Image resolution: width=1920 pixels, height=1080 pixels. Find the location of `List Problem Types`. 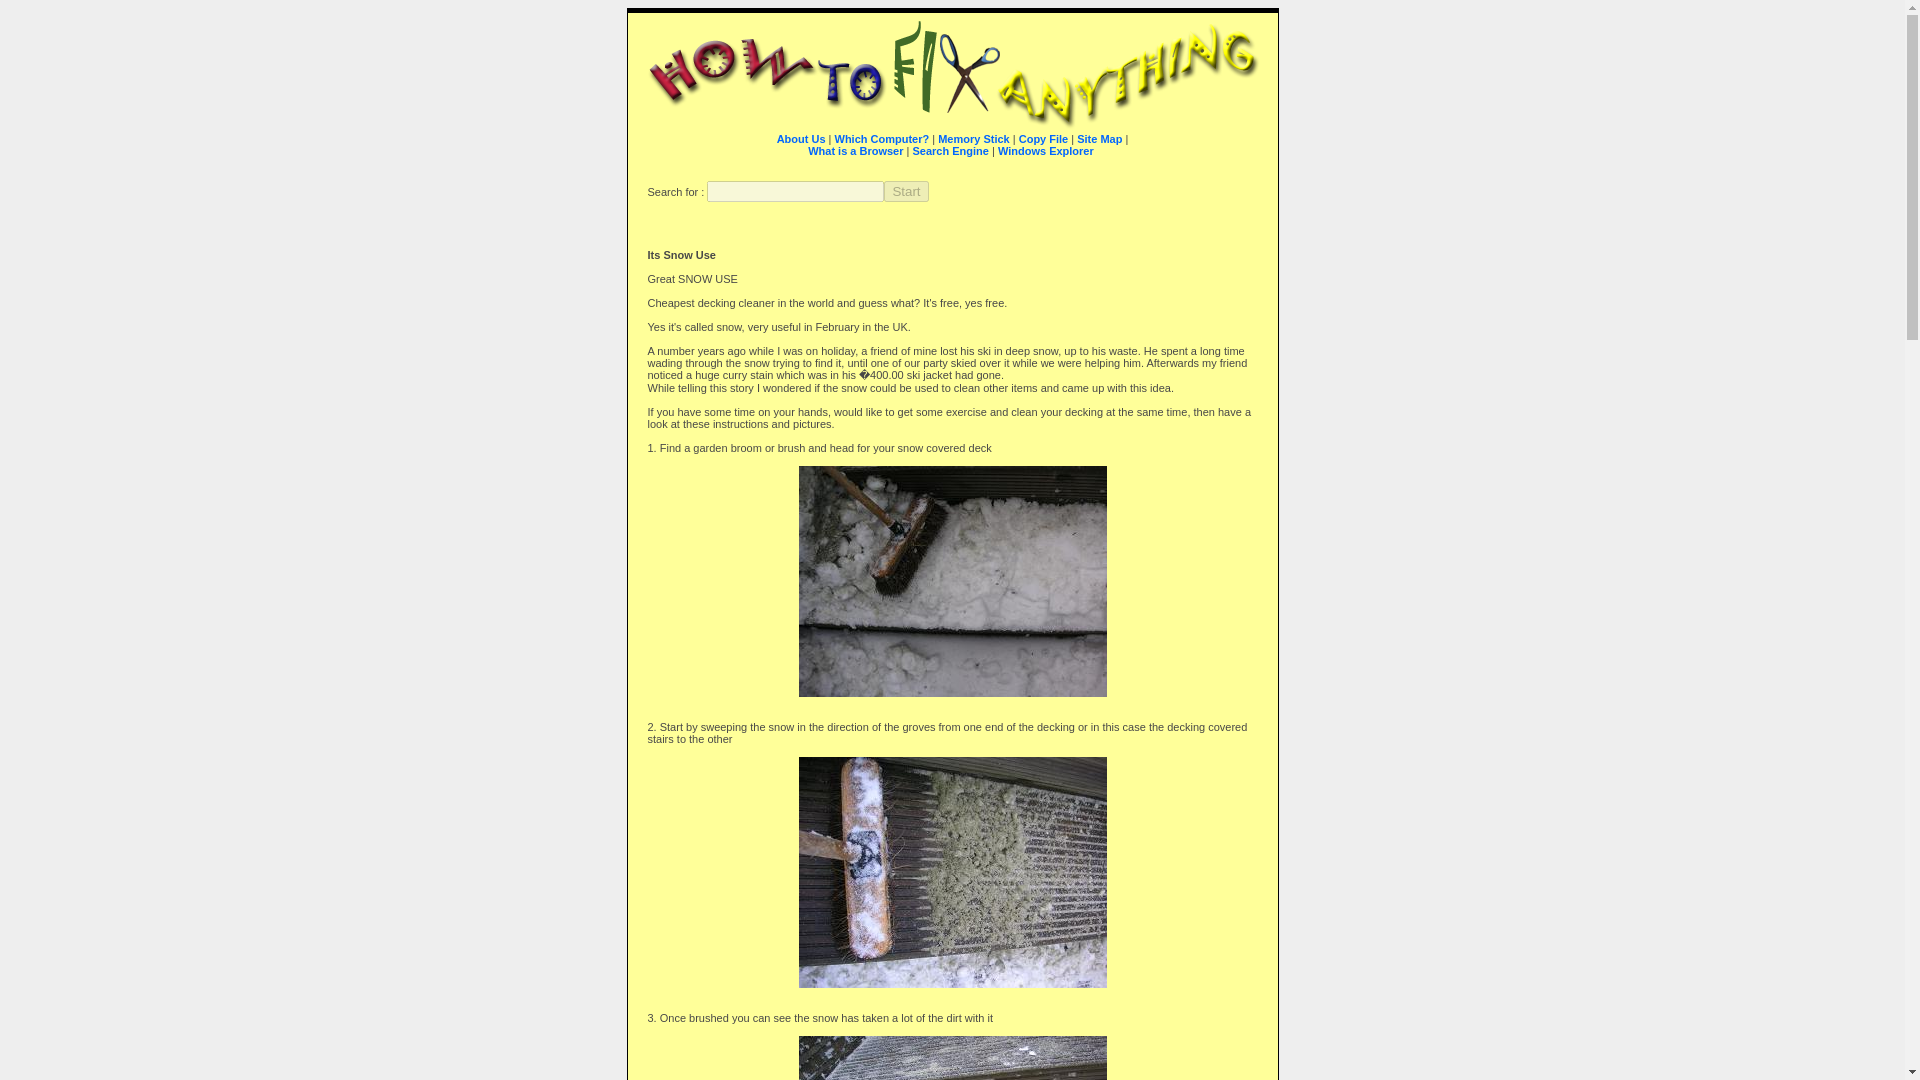

List Problem Types is located at coordinates (1099, 138).